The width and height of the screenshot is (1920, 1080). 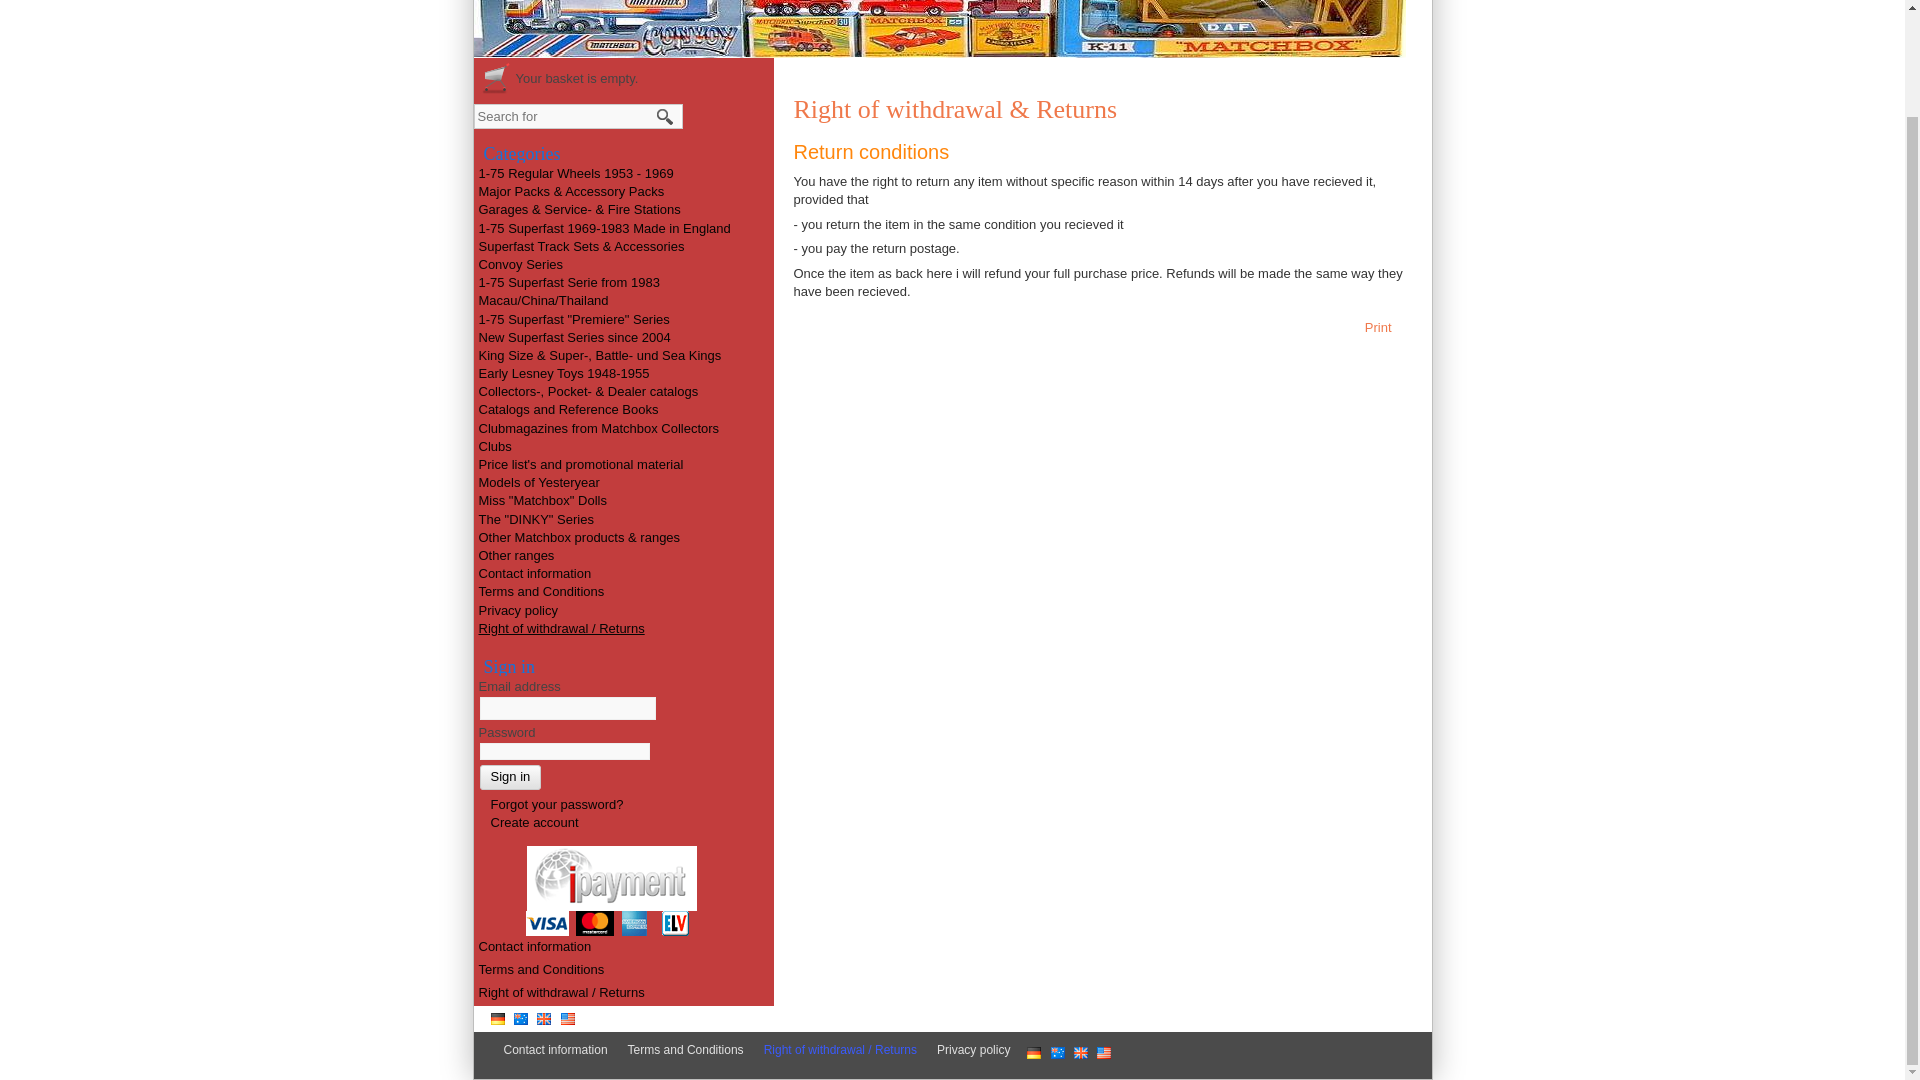 What do you see at coordinates (547, 924) in the screenshot?
I see `This shop supports payment using Visa.` at bounding box center [547, 924].